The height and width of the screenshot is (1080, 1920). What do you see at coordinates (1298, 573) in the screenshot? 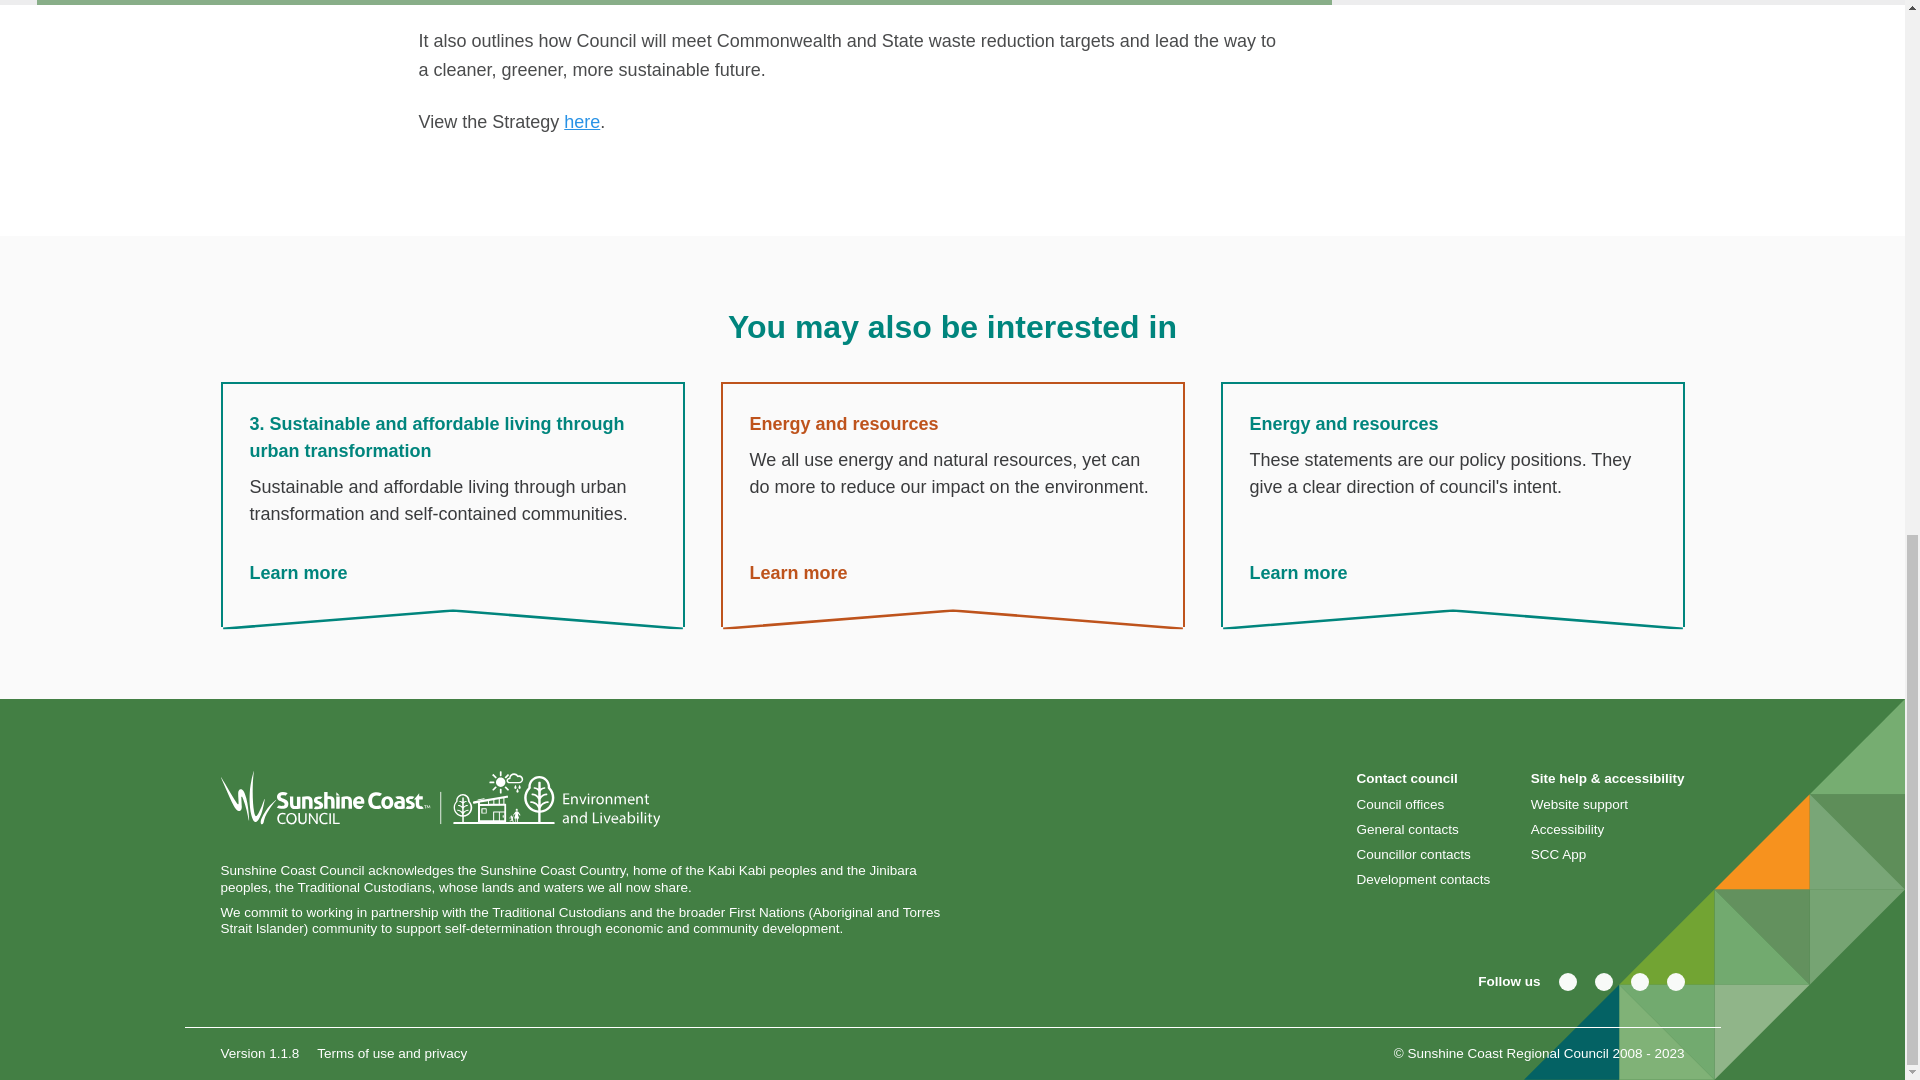
I see `Learn more` at bounding box center [1298, 573].